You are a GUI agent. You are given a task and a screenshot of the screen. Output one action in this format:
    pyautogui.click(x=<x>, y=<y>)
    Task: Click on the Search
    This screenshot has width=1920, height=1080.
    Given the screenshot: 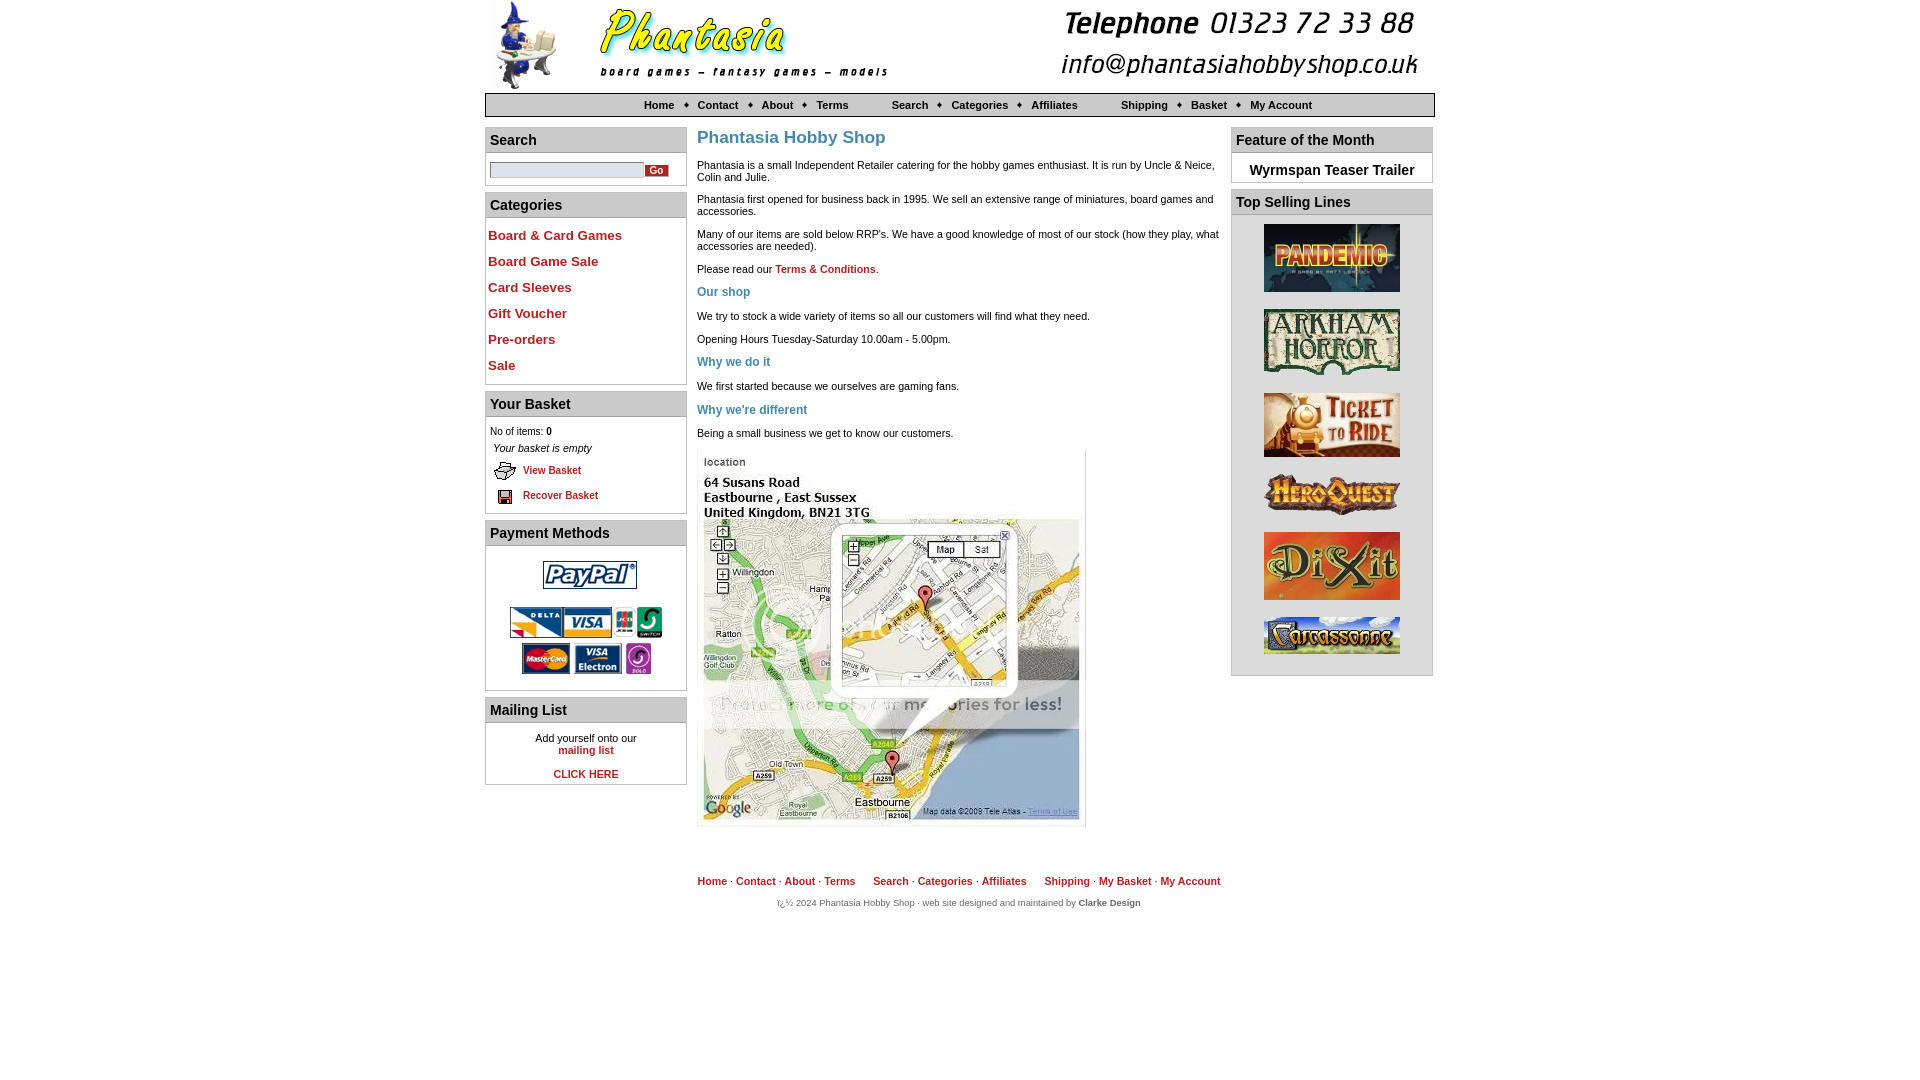 What is the action you would take?
    pyautogui.click(x=901, y=105)
    